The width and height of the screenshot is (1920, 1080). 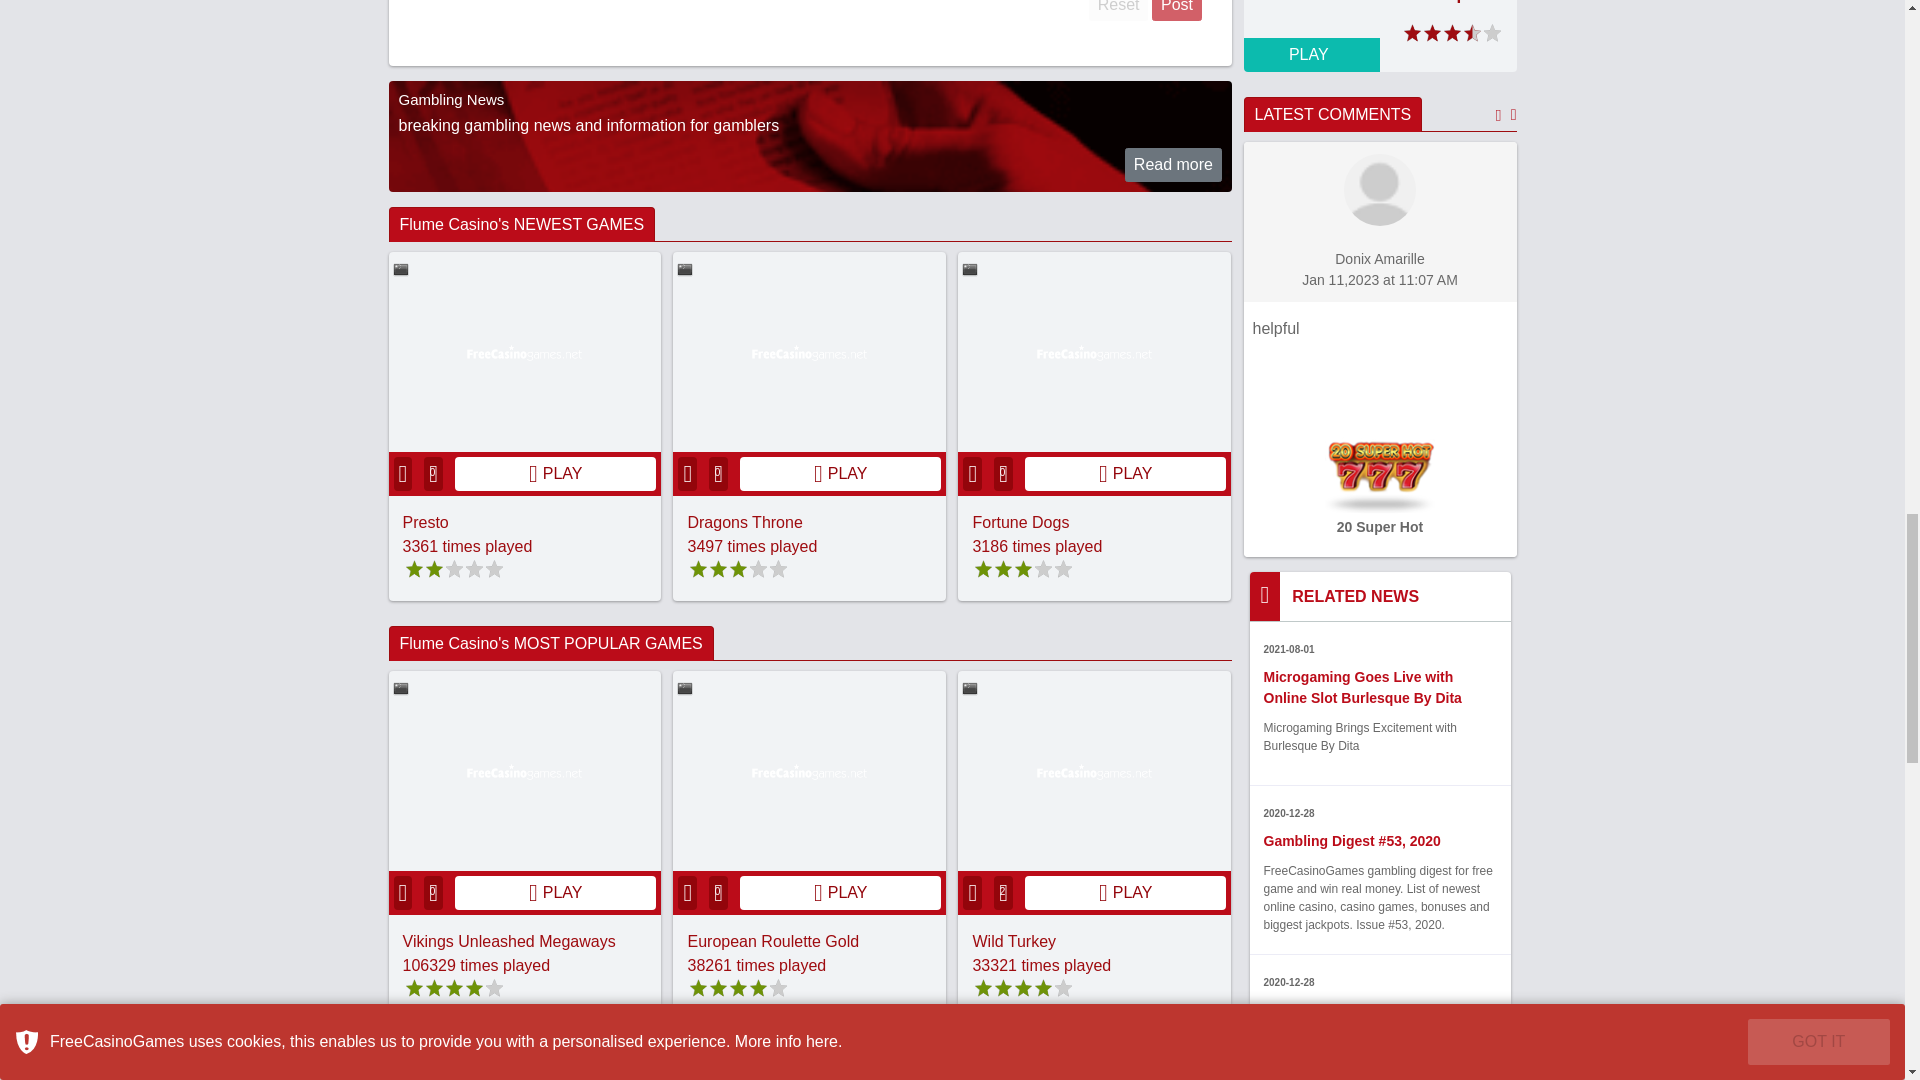 I want to click on Play Presto, so click(x=556, y=474).